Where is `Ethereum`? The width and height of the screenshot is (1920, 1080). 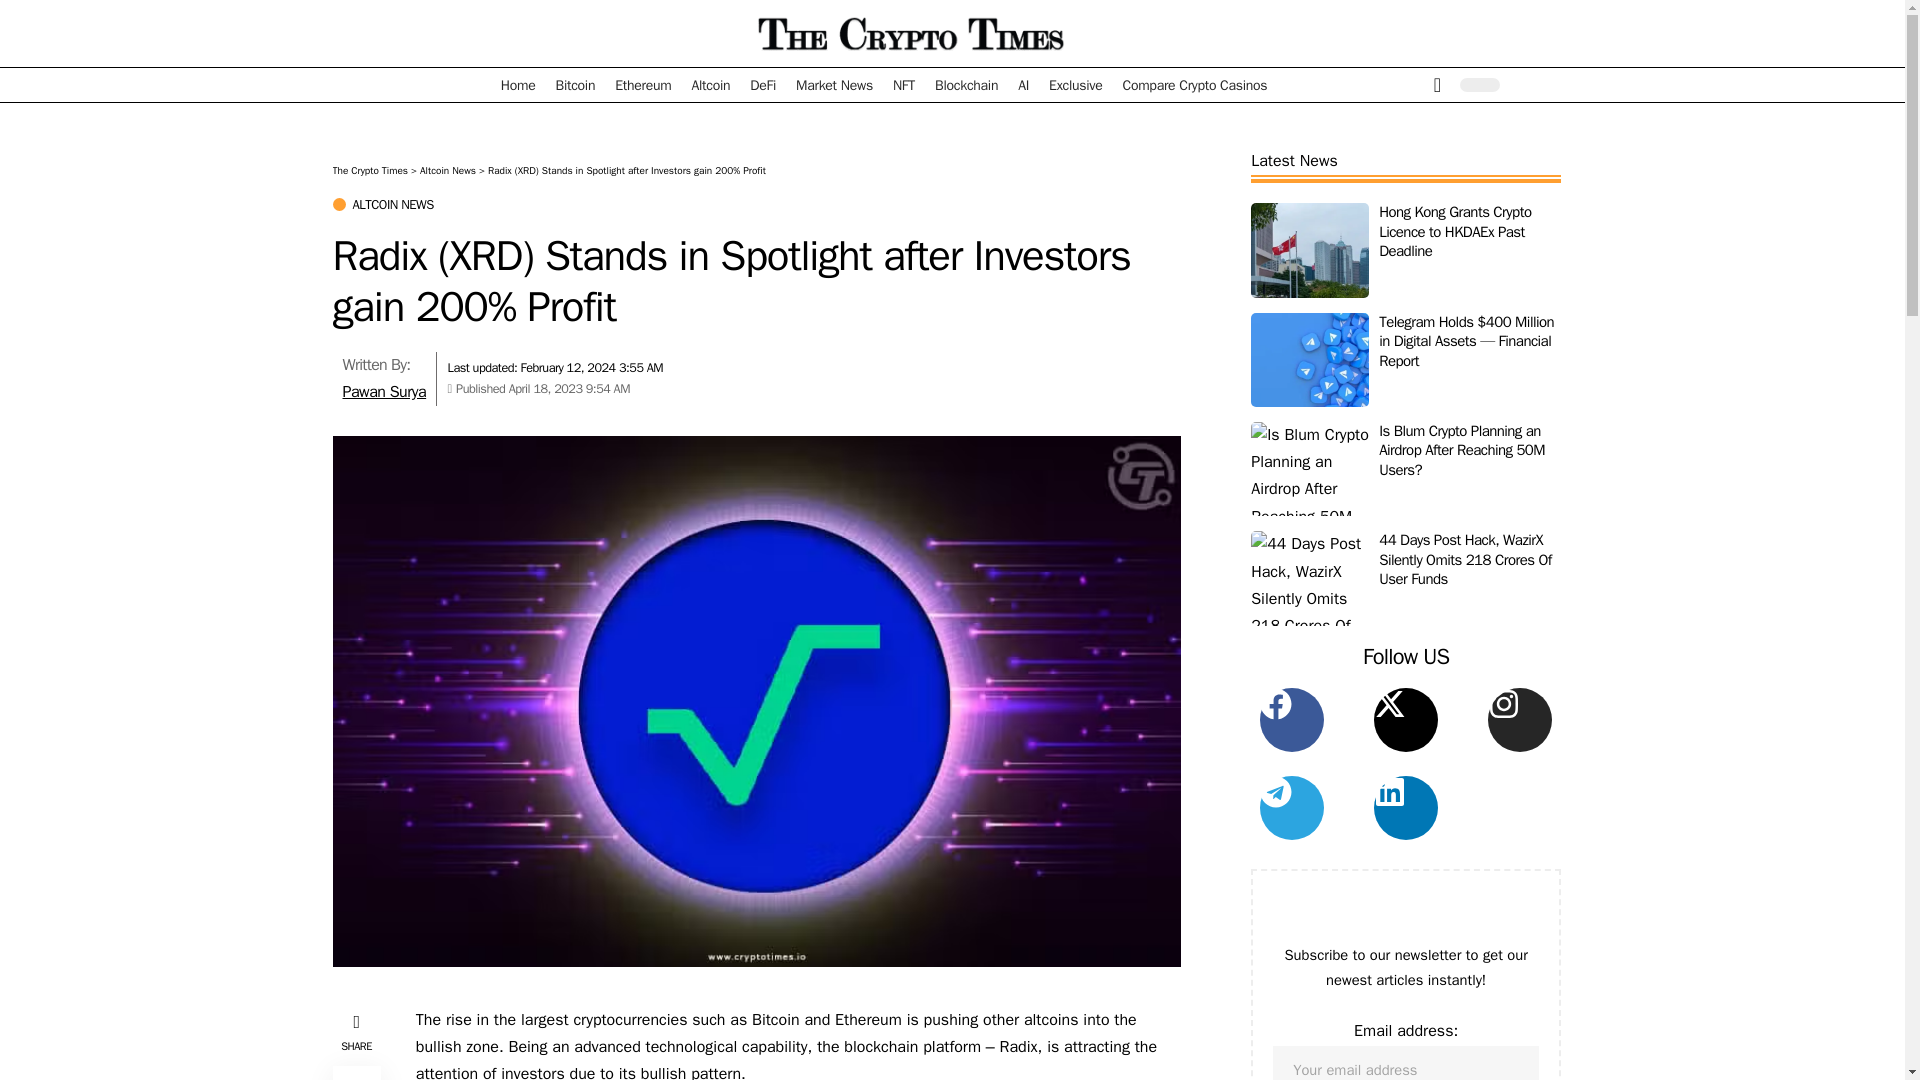
Ethereum is located at coordinates (642, 85).